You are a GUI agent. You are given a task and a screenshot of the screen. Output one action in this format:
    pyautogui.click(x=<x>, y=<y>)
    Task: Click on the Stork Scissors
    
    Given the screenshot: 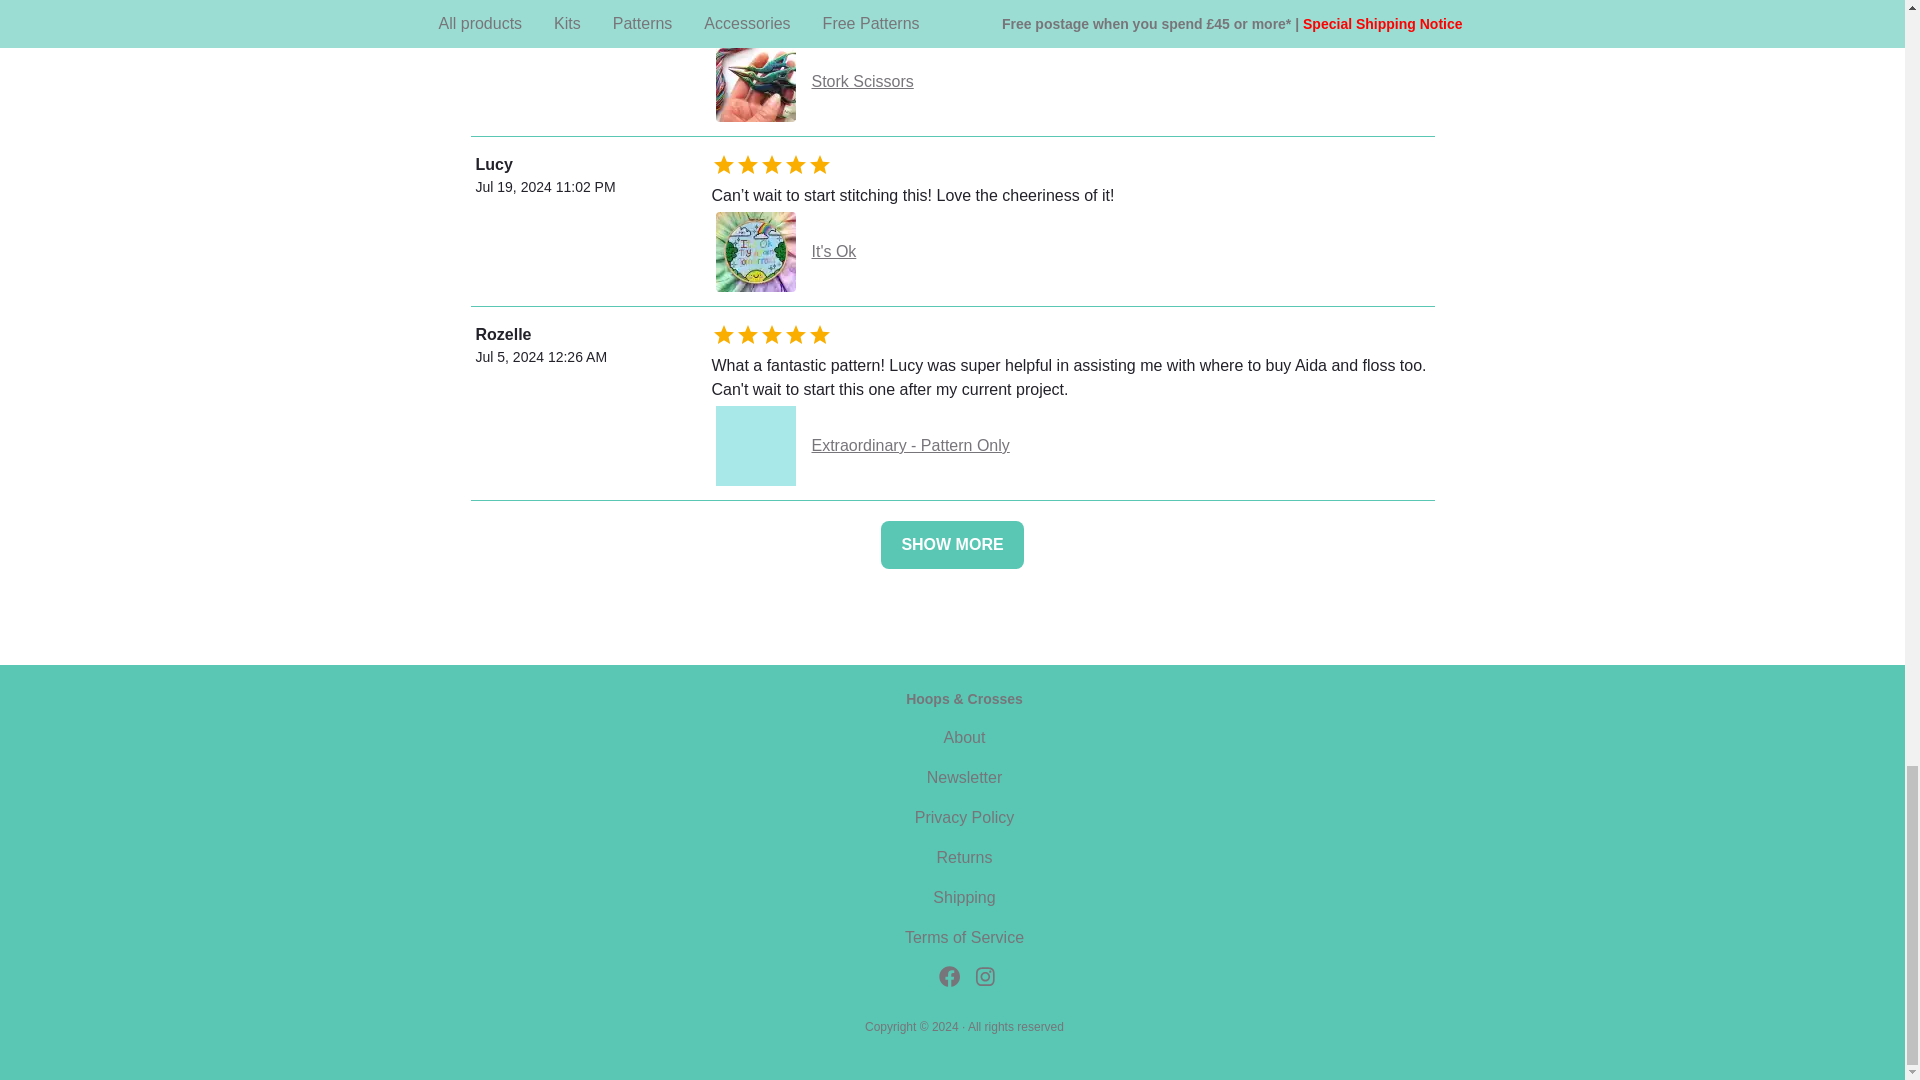 What is the action you would take?
    pyautogui.click(x=1073, y=82)
    